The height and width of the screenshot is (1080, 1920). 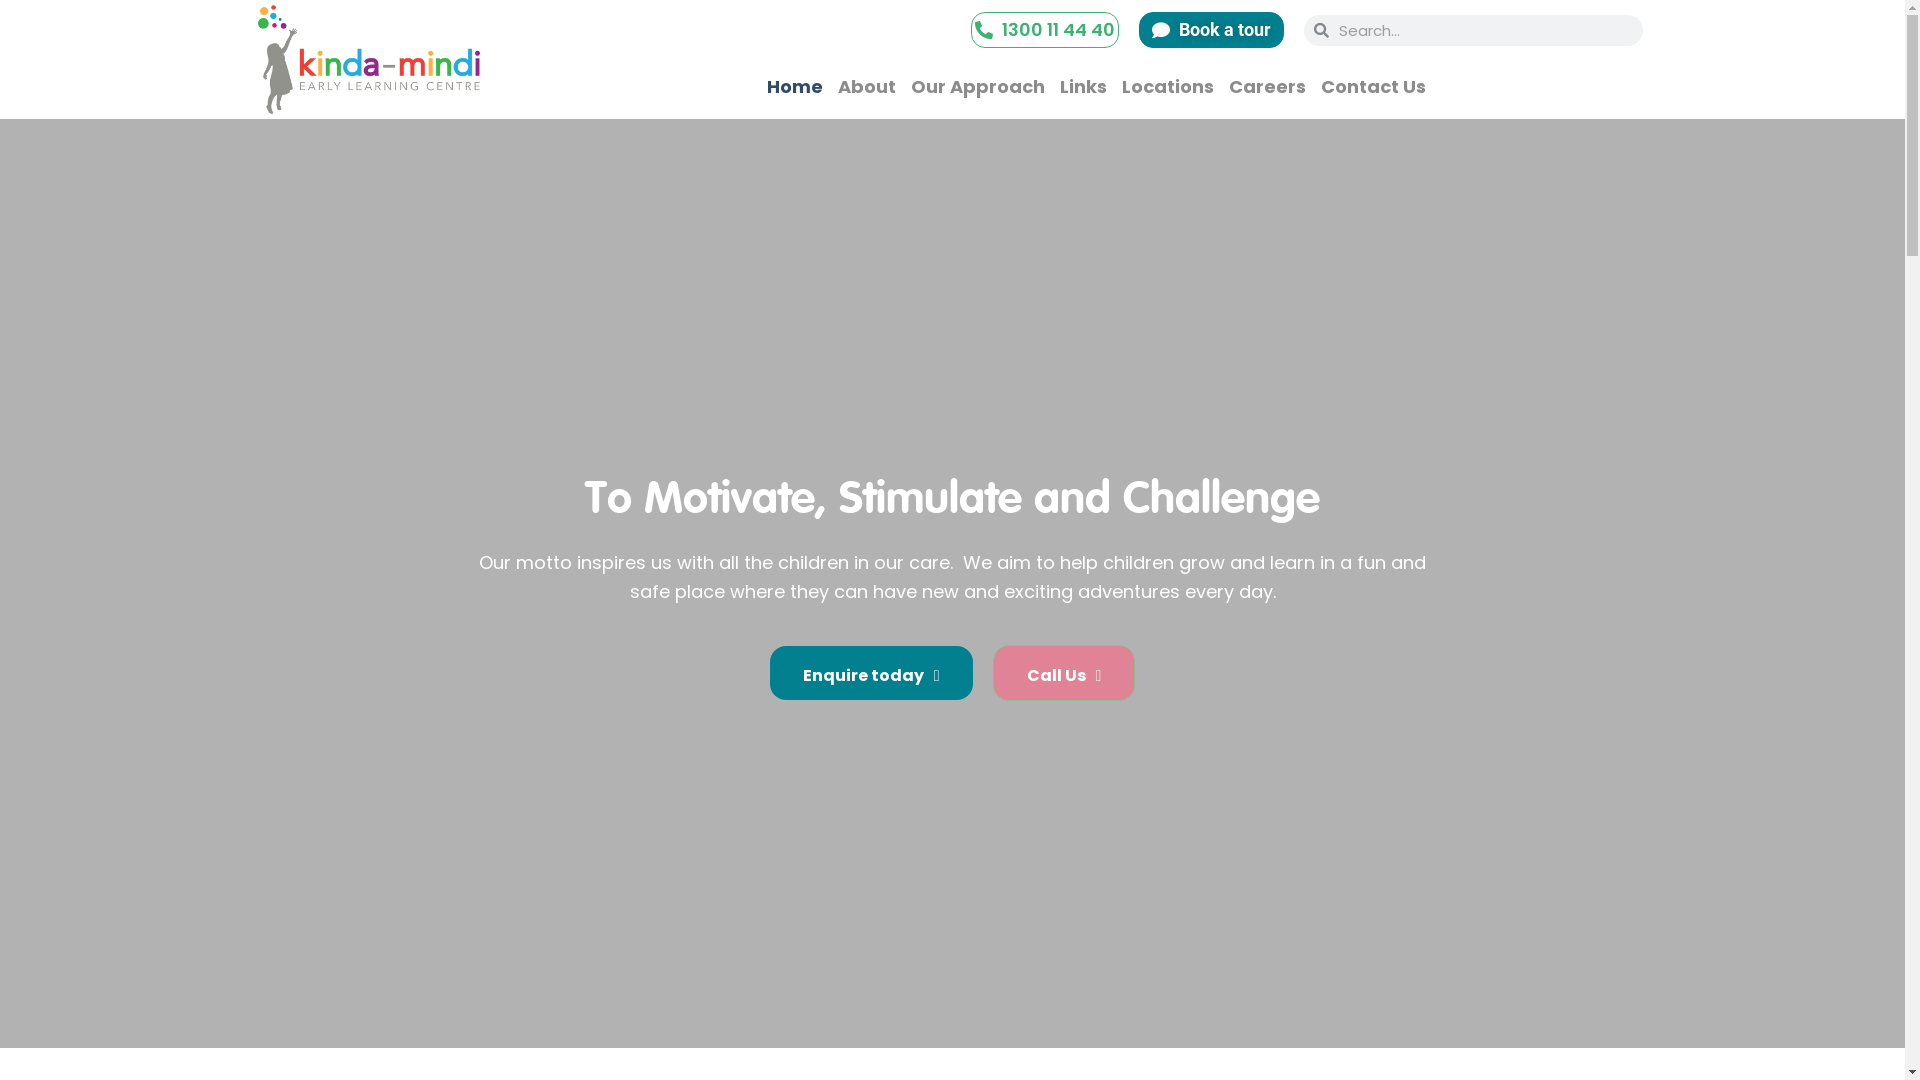 I want to click on Home, so click(x=795, y=88).